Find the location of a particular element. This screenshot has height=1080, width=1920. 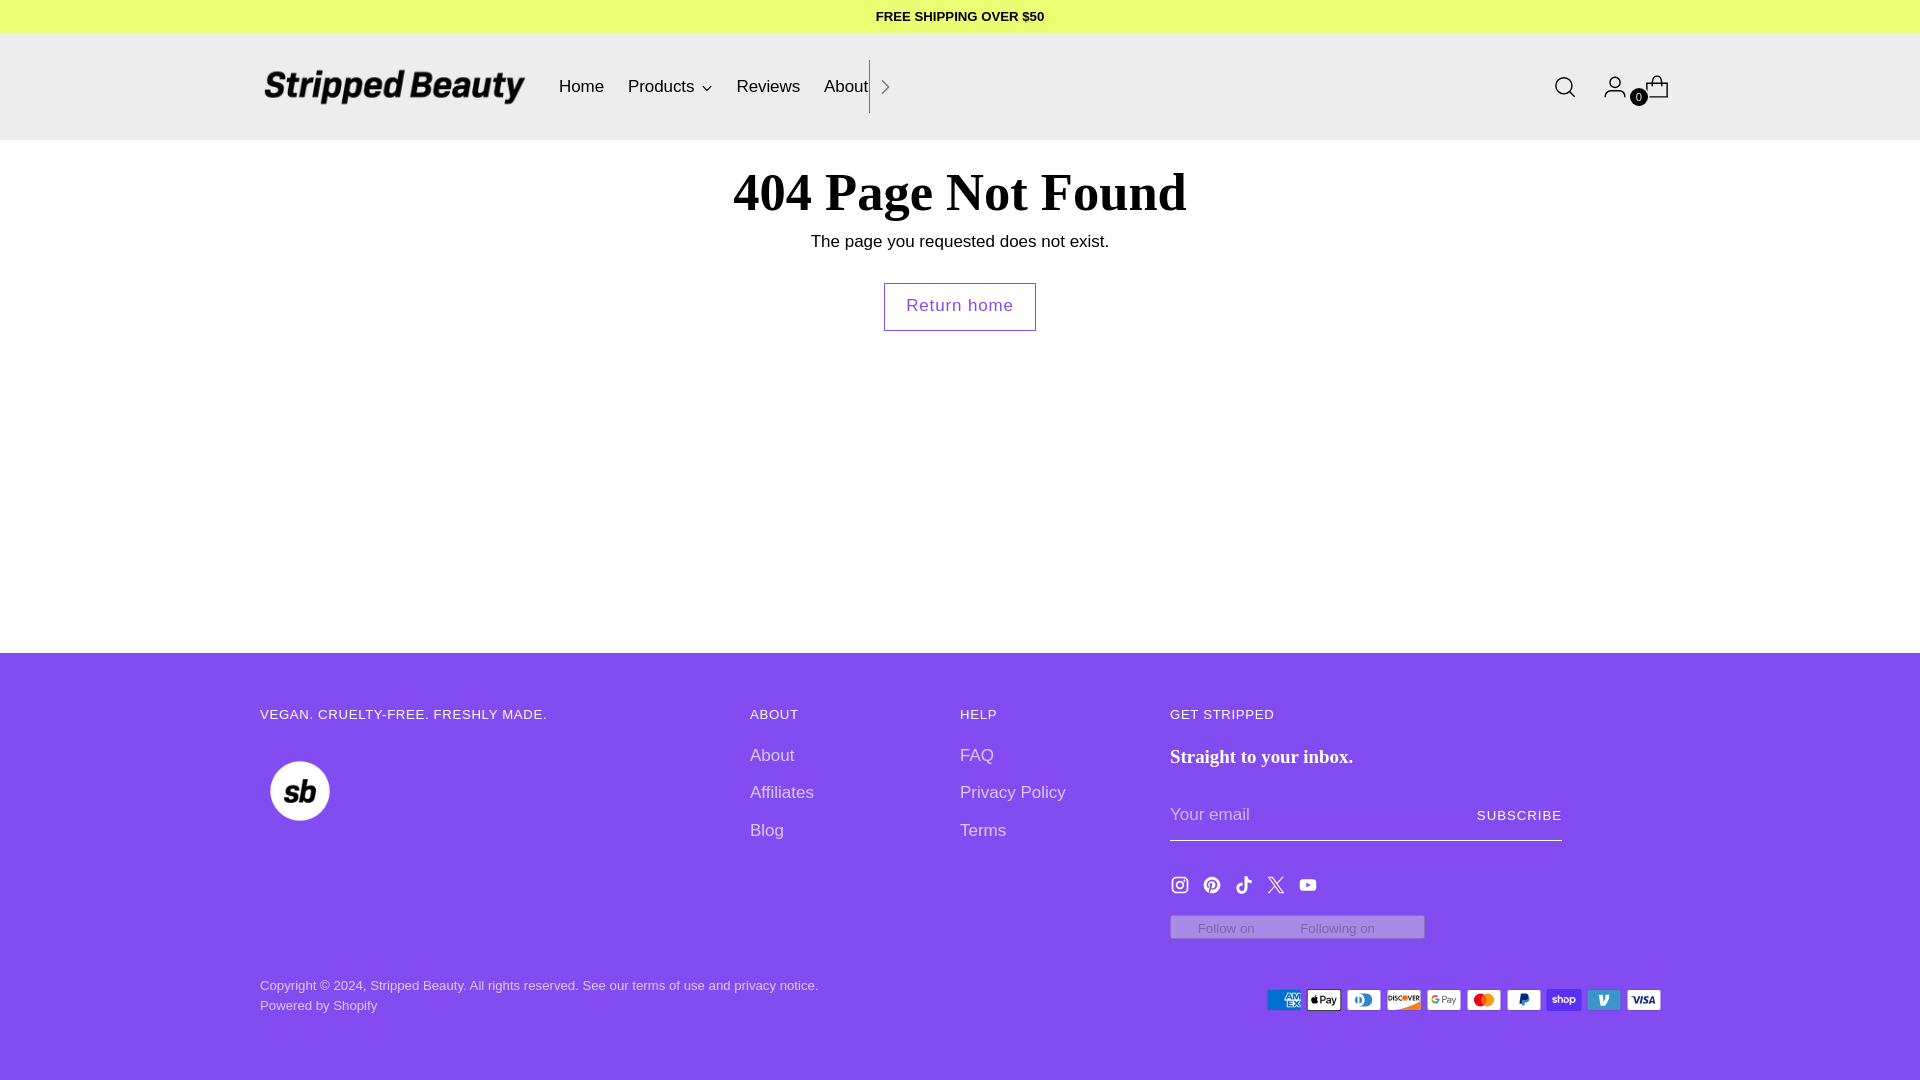

Reviews is located at coordinates (768, 86).